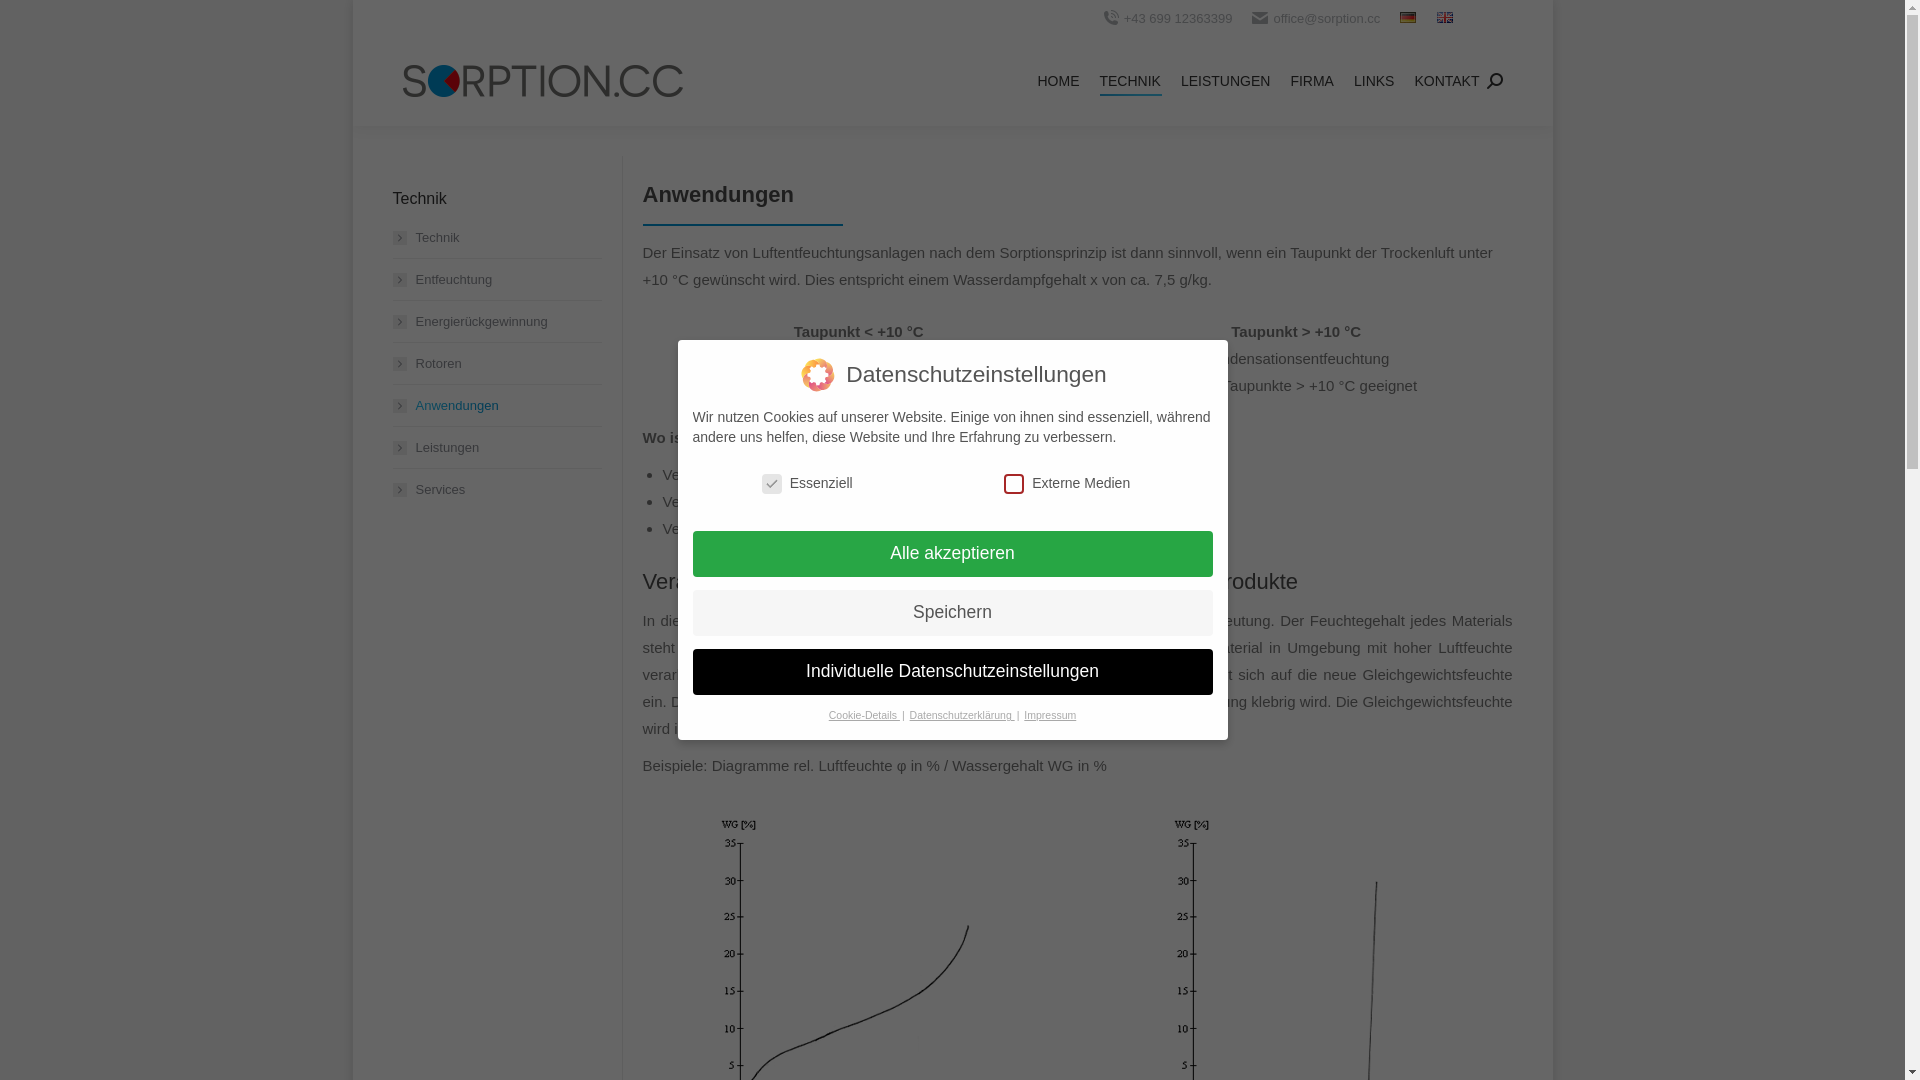 The image size is (1920, 1080). What do you see at coordinates (1226, 81) in the screenshot?
I see `LEISTUNGEN` at bounding box center [1226, 81].